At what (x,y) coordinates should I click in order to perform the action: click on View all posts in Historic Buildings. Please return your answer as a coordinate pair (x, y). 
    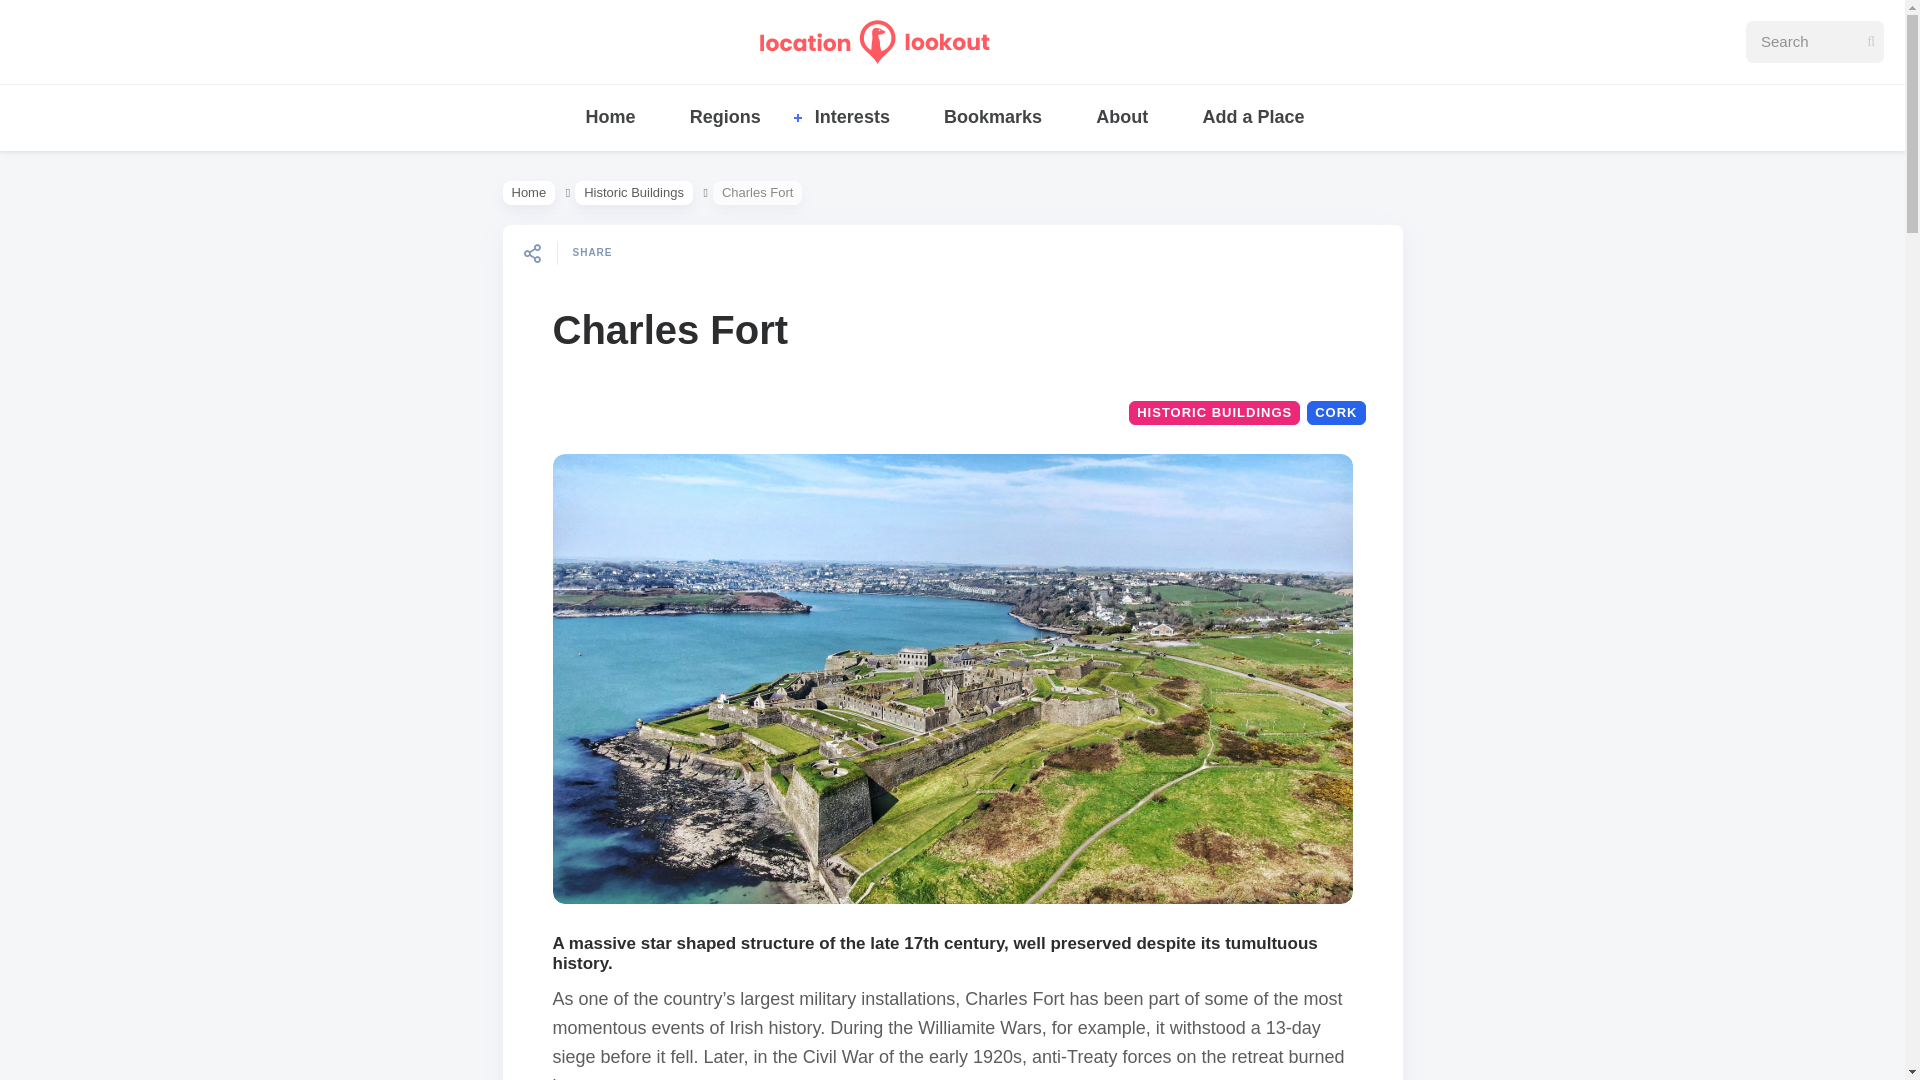
    Looking at the image, I should click on (634, 194).